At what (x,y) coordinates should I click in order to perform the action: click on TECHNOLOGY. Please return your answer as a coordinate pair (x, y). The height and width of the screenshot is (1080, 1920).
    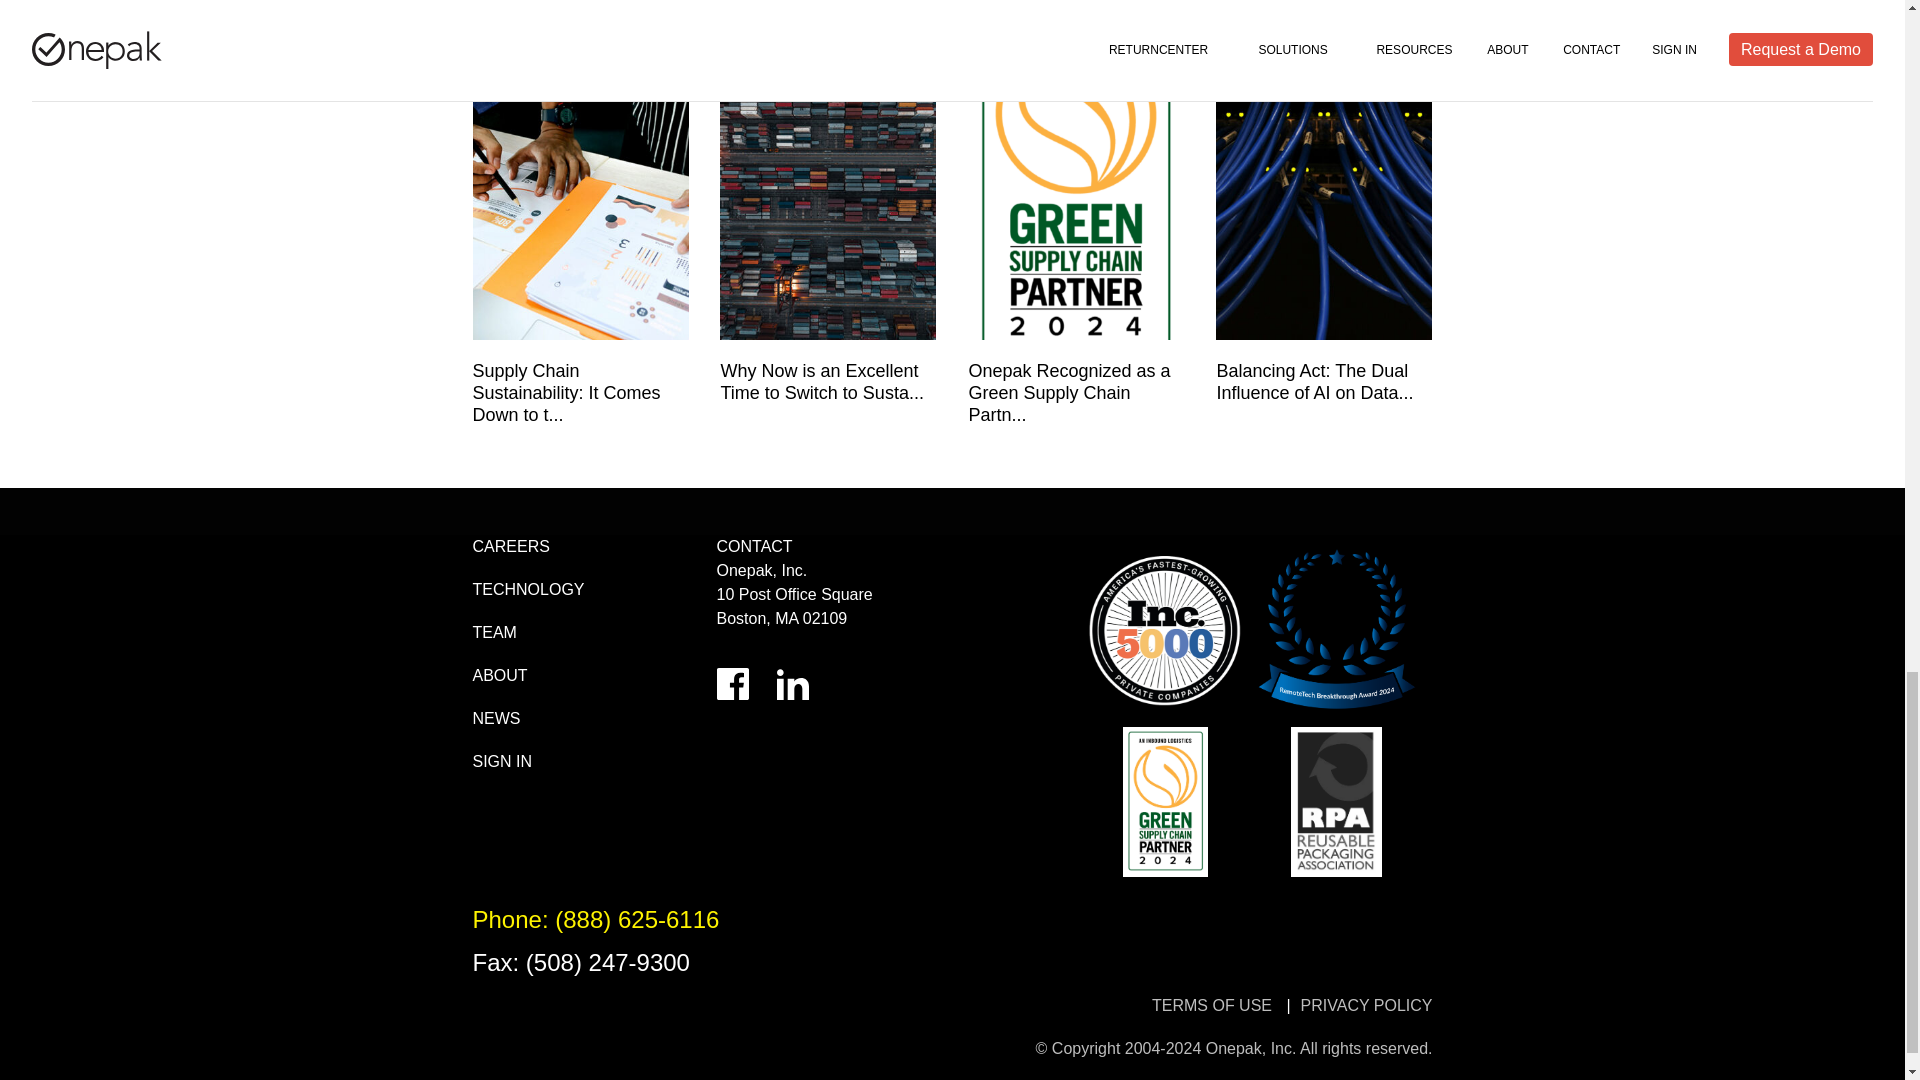
    Looking at the image, I should click on (528, 590).